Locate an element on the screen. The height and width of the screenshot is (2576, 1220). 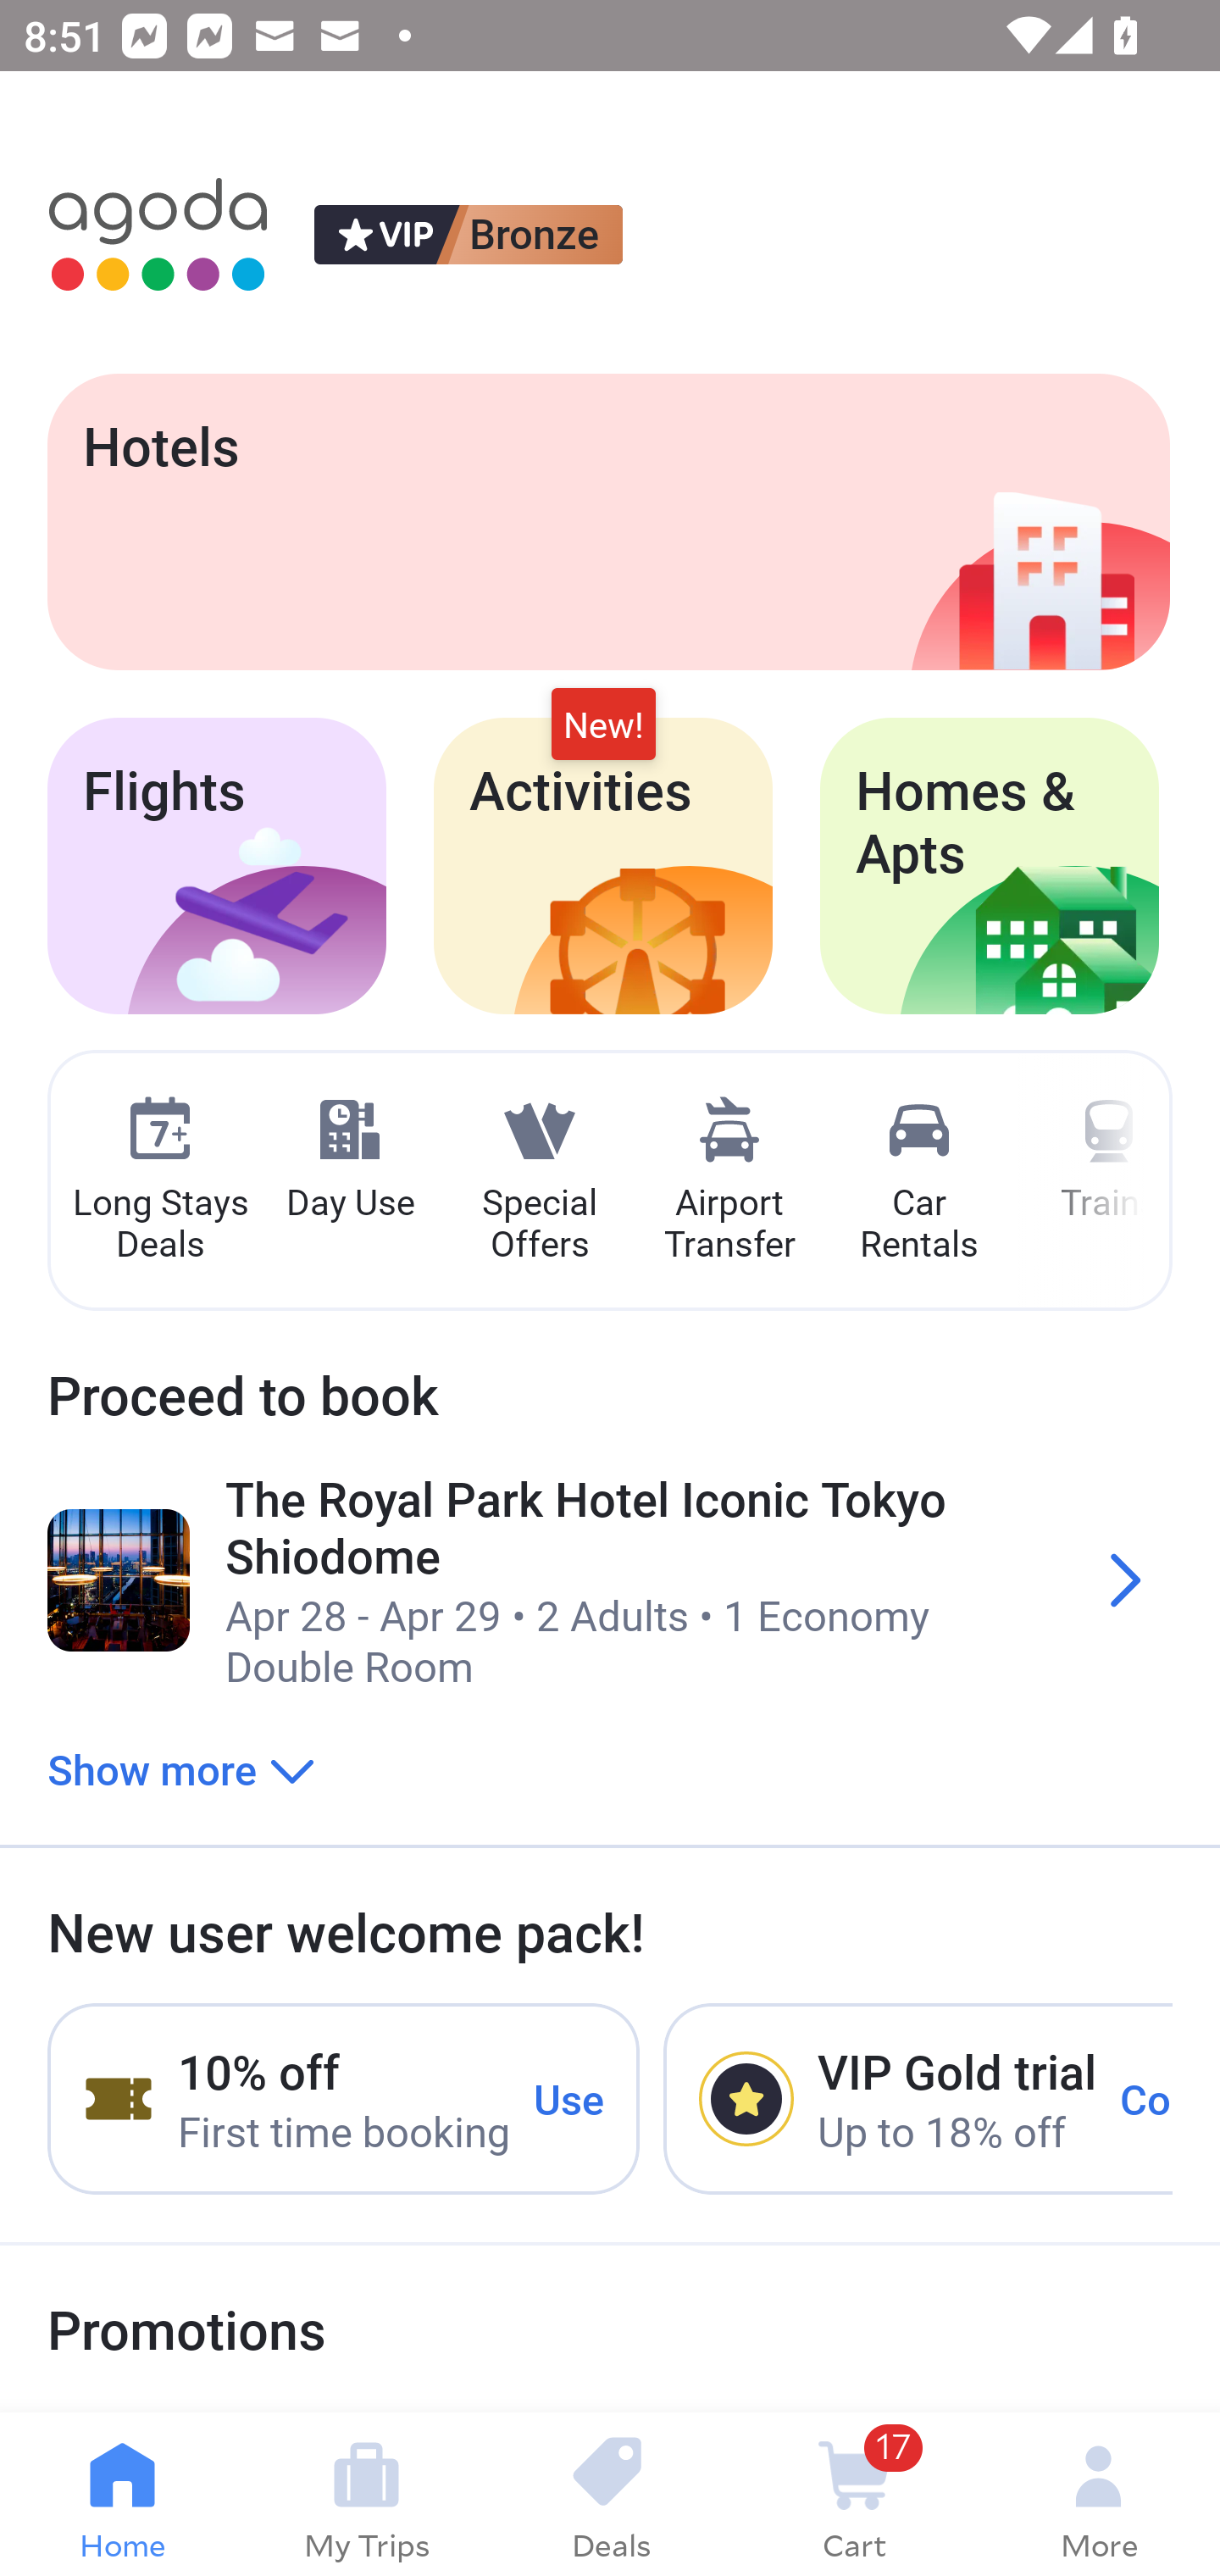
Car Rentals is located at coordinates (918, 1181).